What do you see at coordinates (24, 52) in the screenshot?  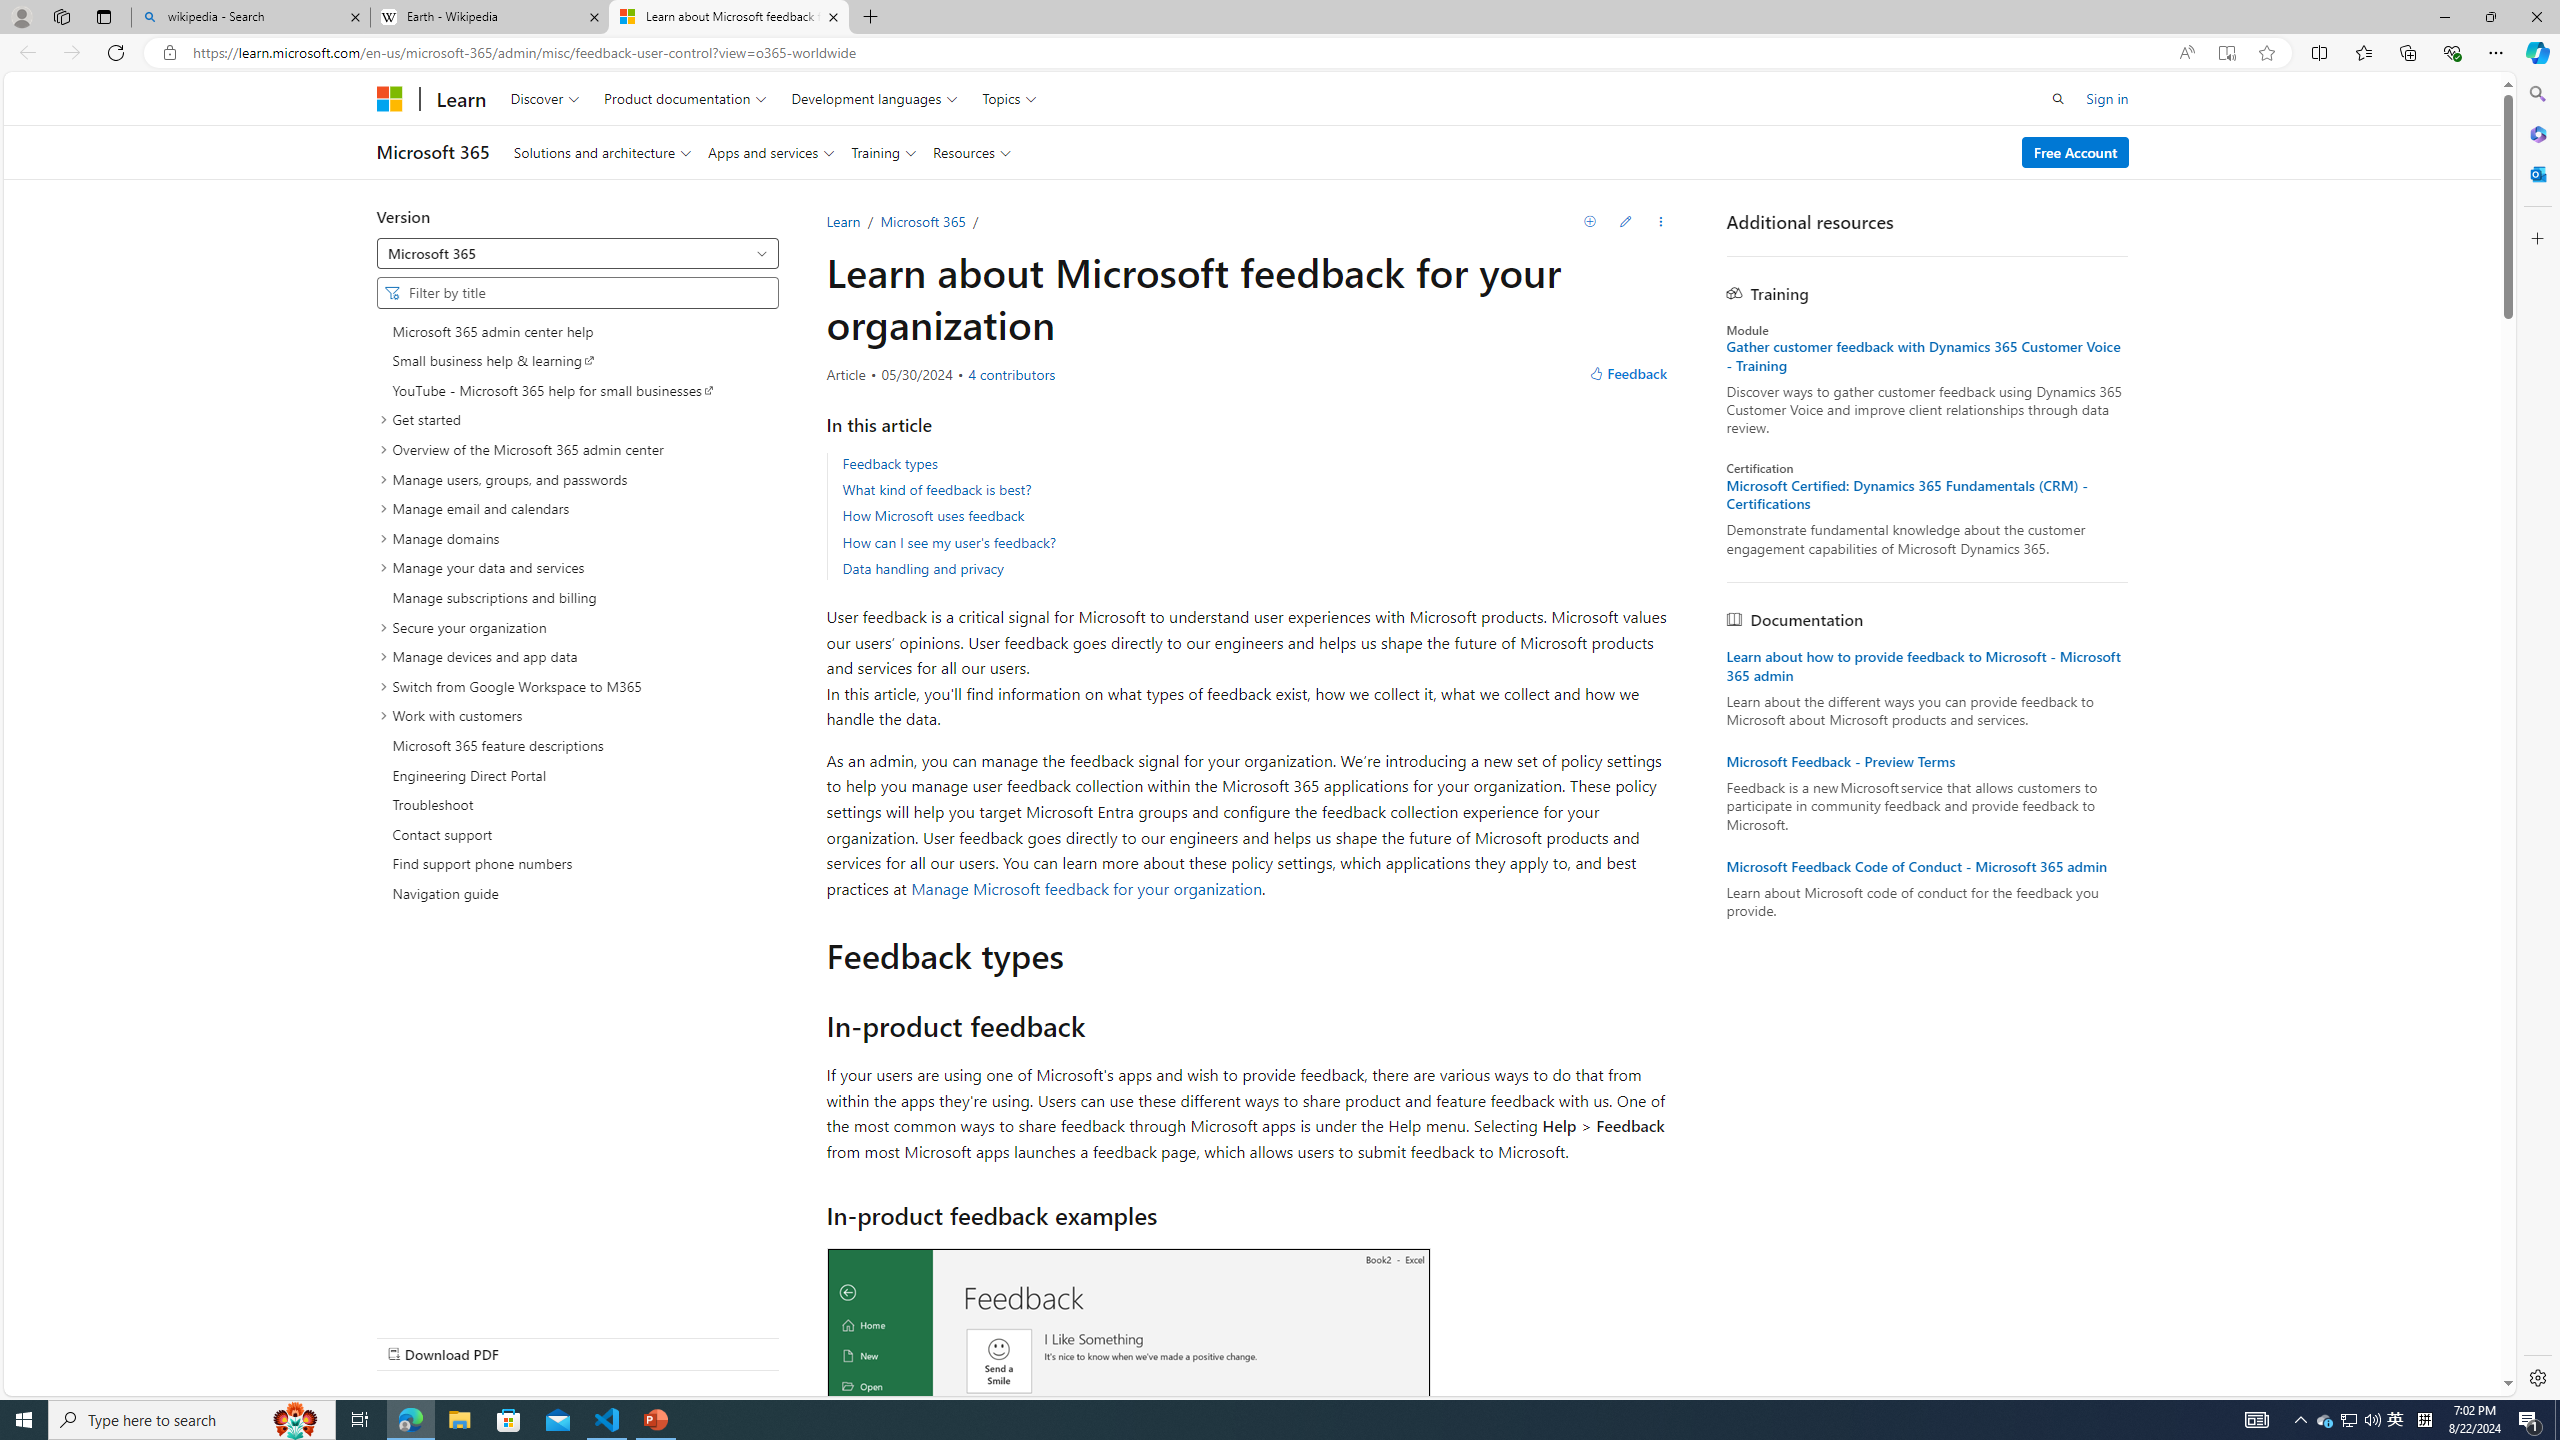 I see `Back` at bounding box center [24, 52].